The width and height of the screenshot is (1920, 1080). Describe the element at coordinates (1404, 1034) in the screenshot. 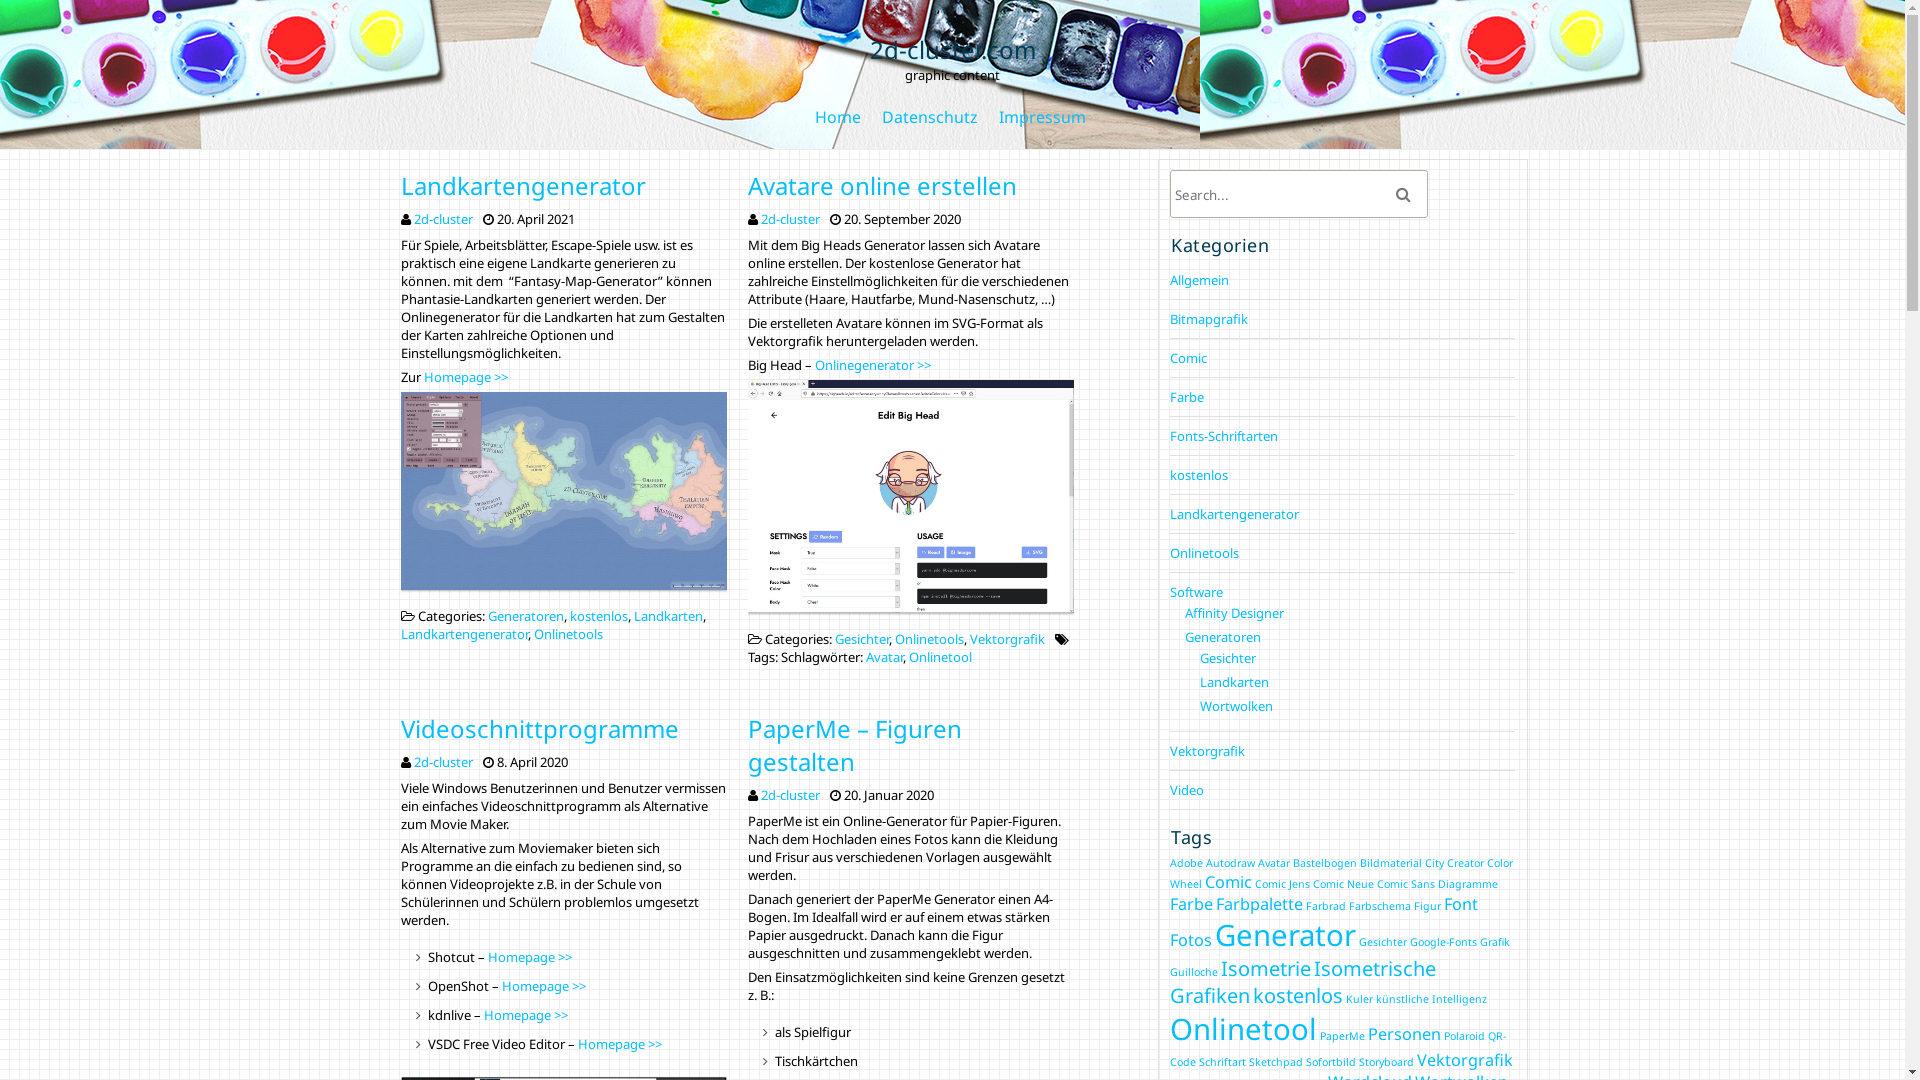

I see `Personen` at that location.